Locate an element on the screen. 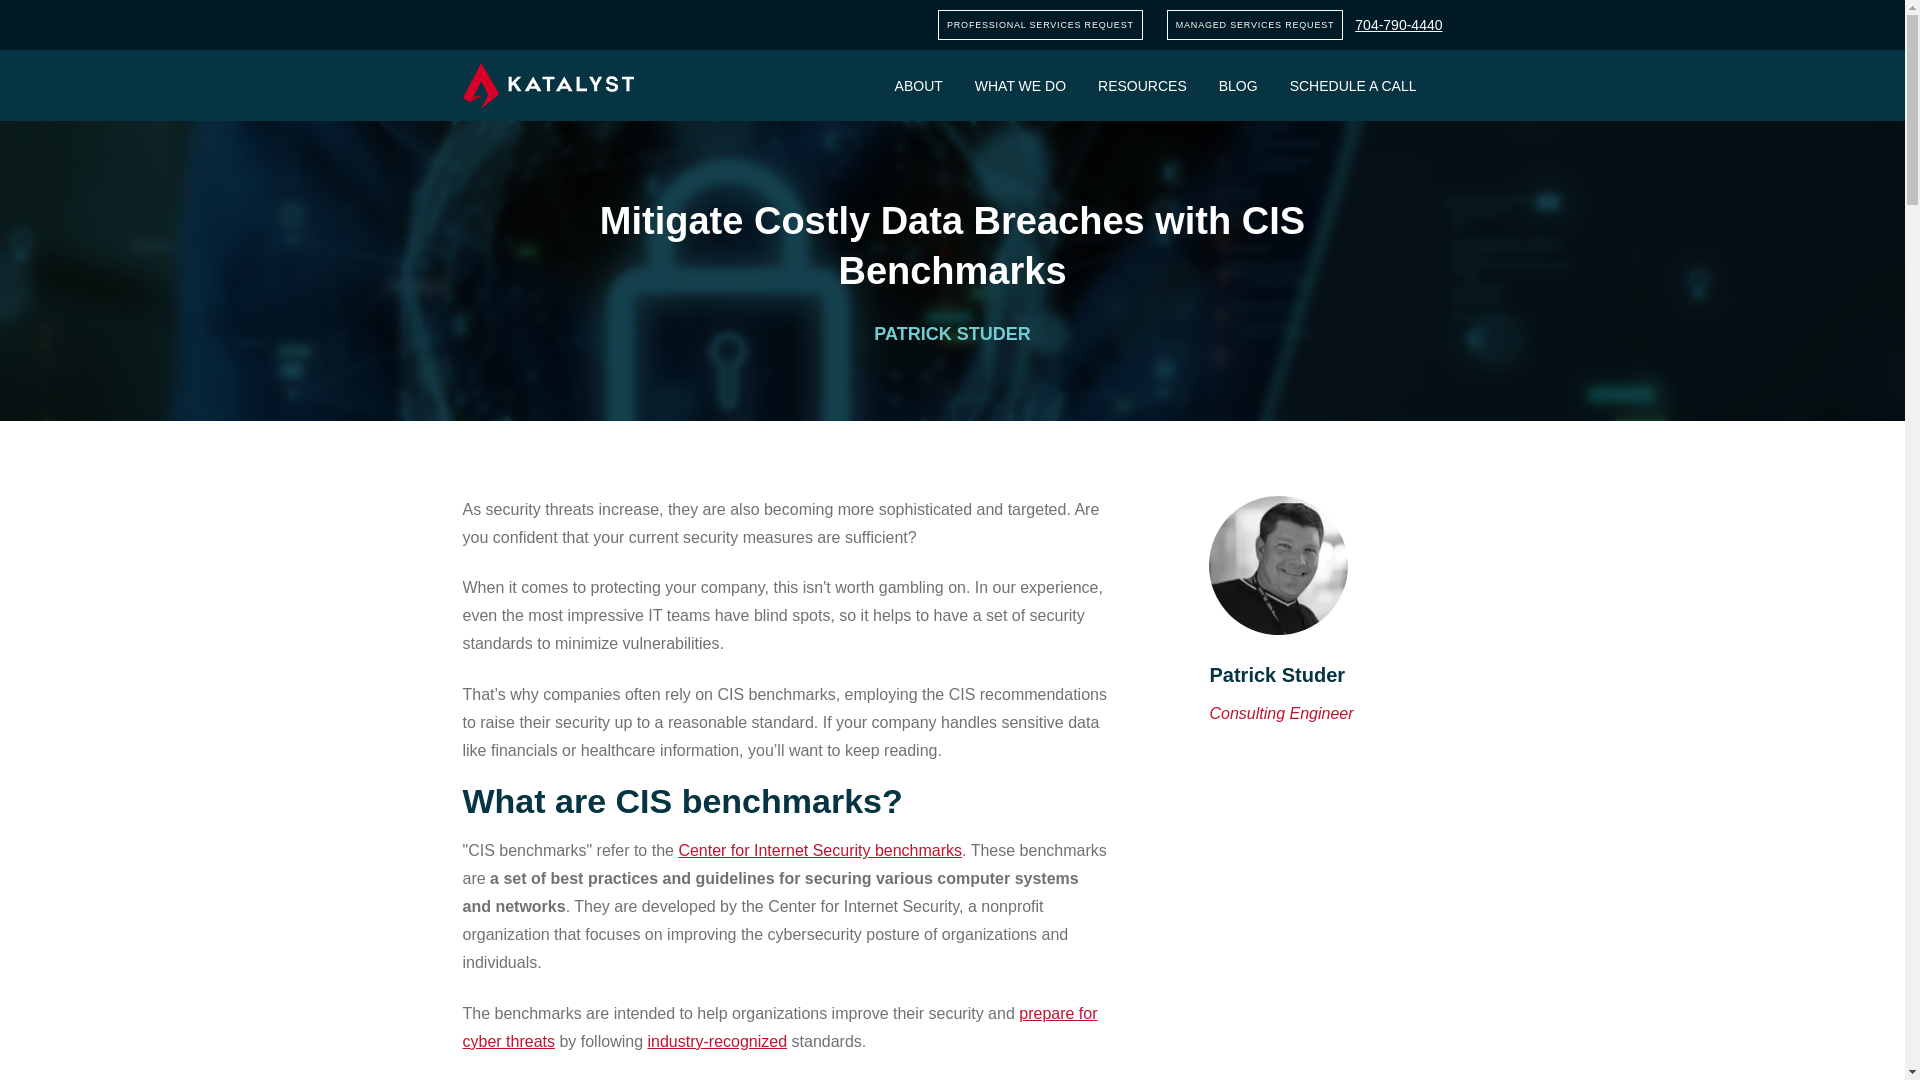  WHAT WE DO is located at coordinates (1020, 85).